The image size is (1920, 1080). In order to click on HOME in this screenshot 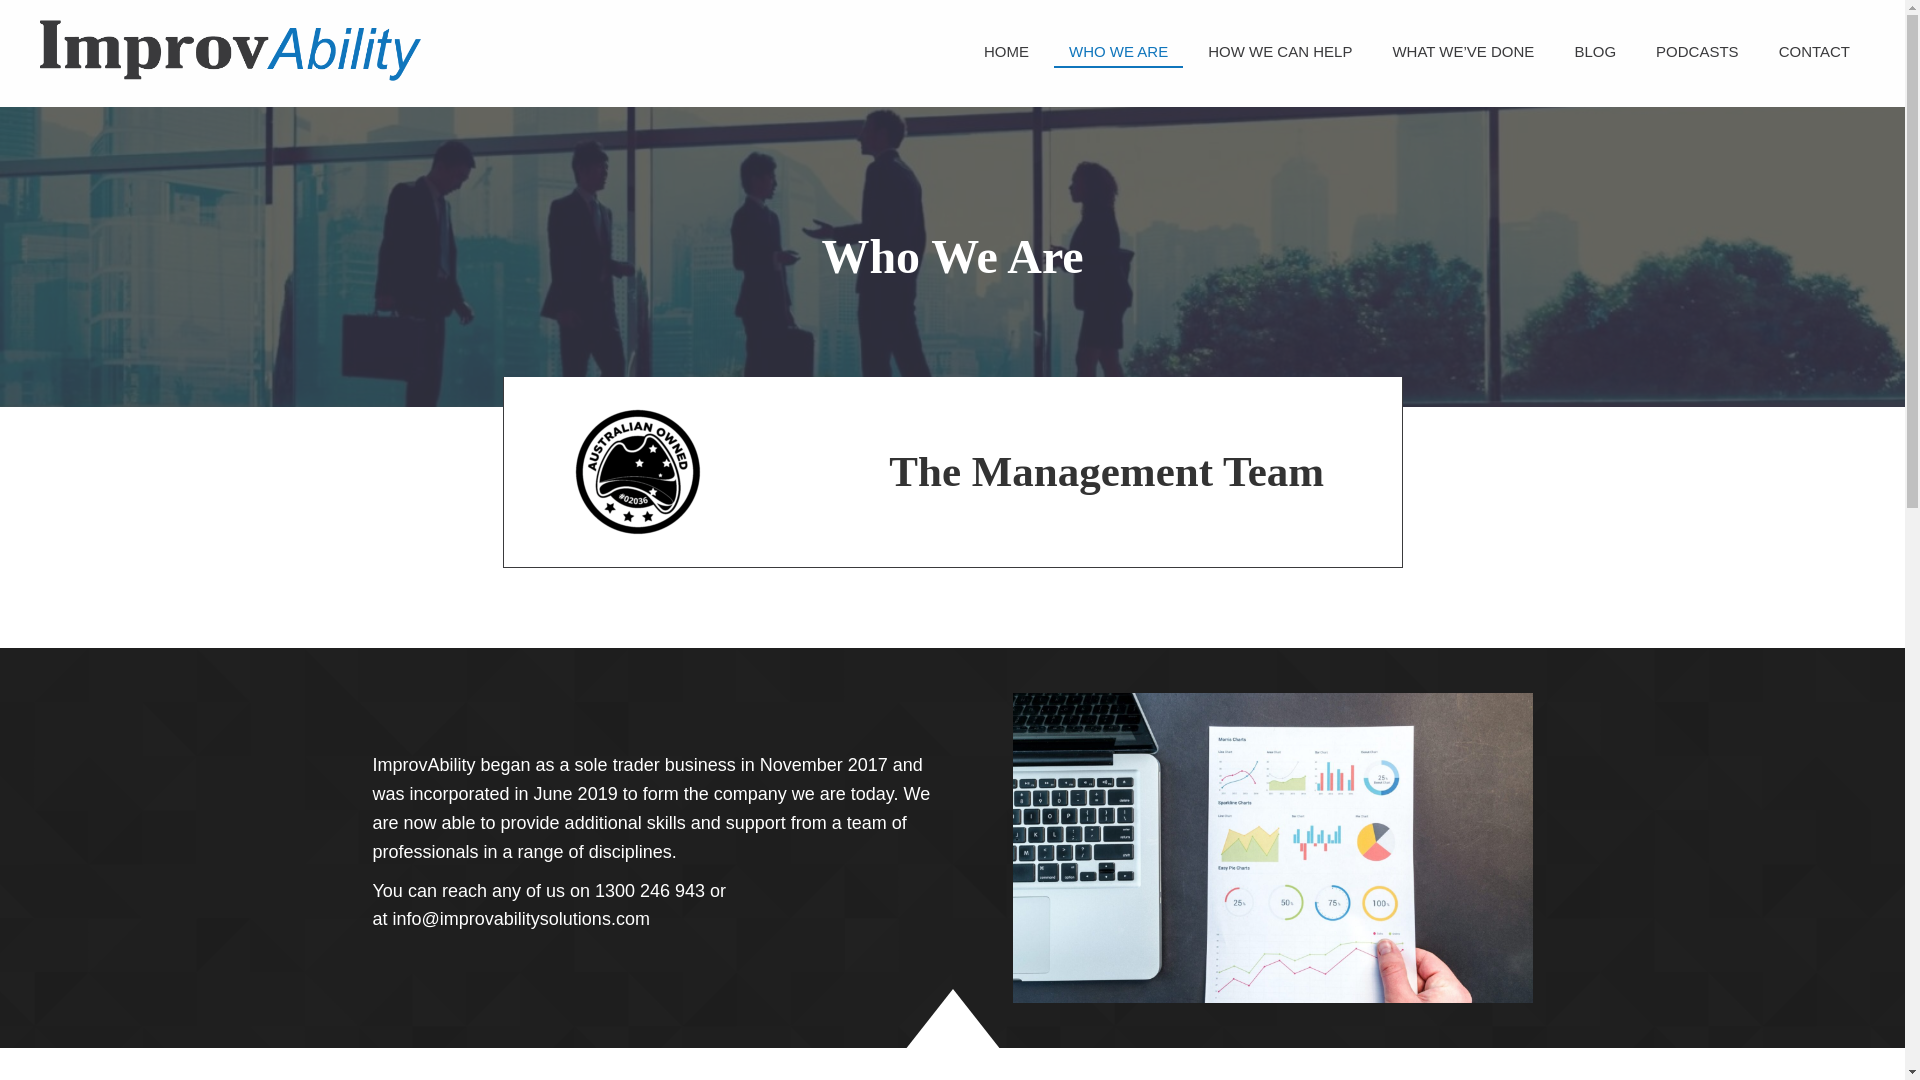, I will do `click(1006, 49)`.